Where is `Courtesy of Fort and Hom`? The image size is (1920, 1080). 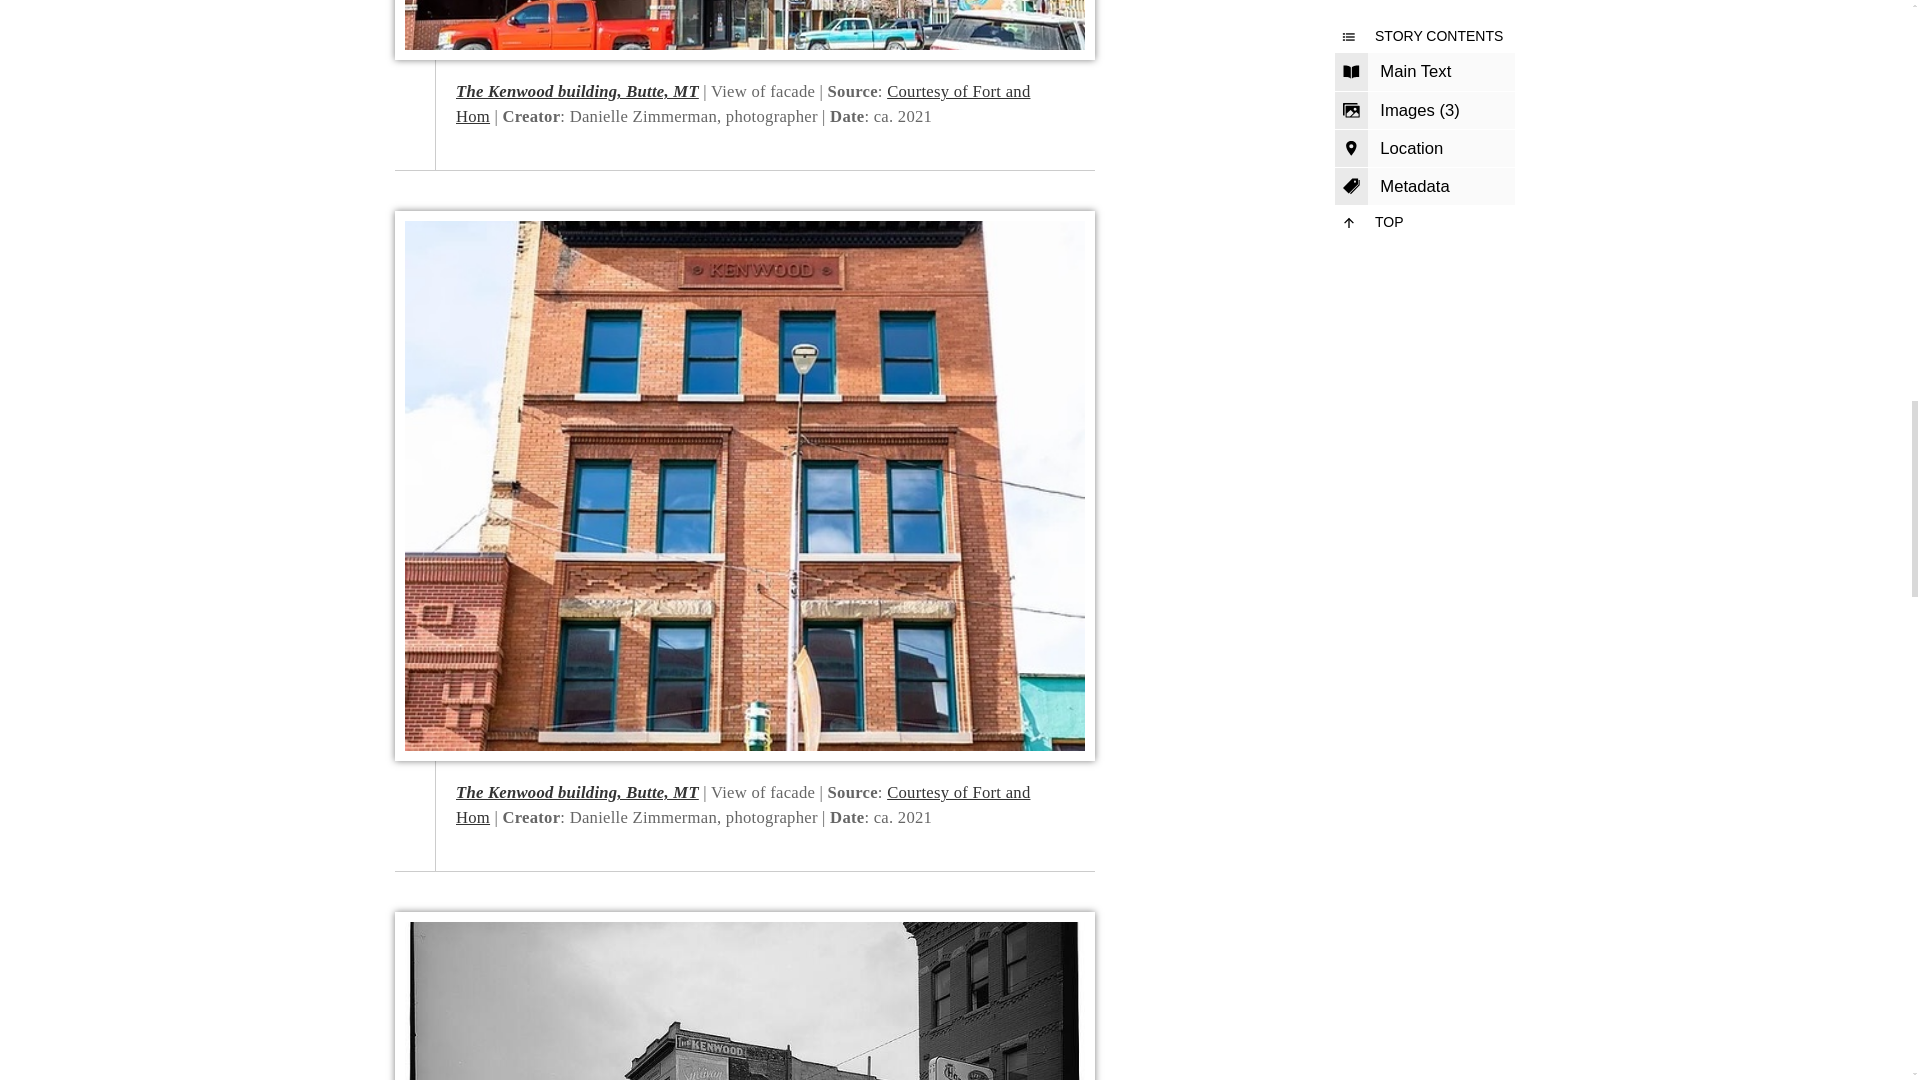
Courtesy of Fort and Hom is located at coordinates (742, 104).